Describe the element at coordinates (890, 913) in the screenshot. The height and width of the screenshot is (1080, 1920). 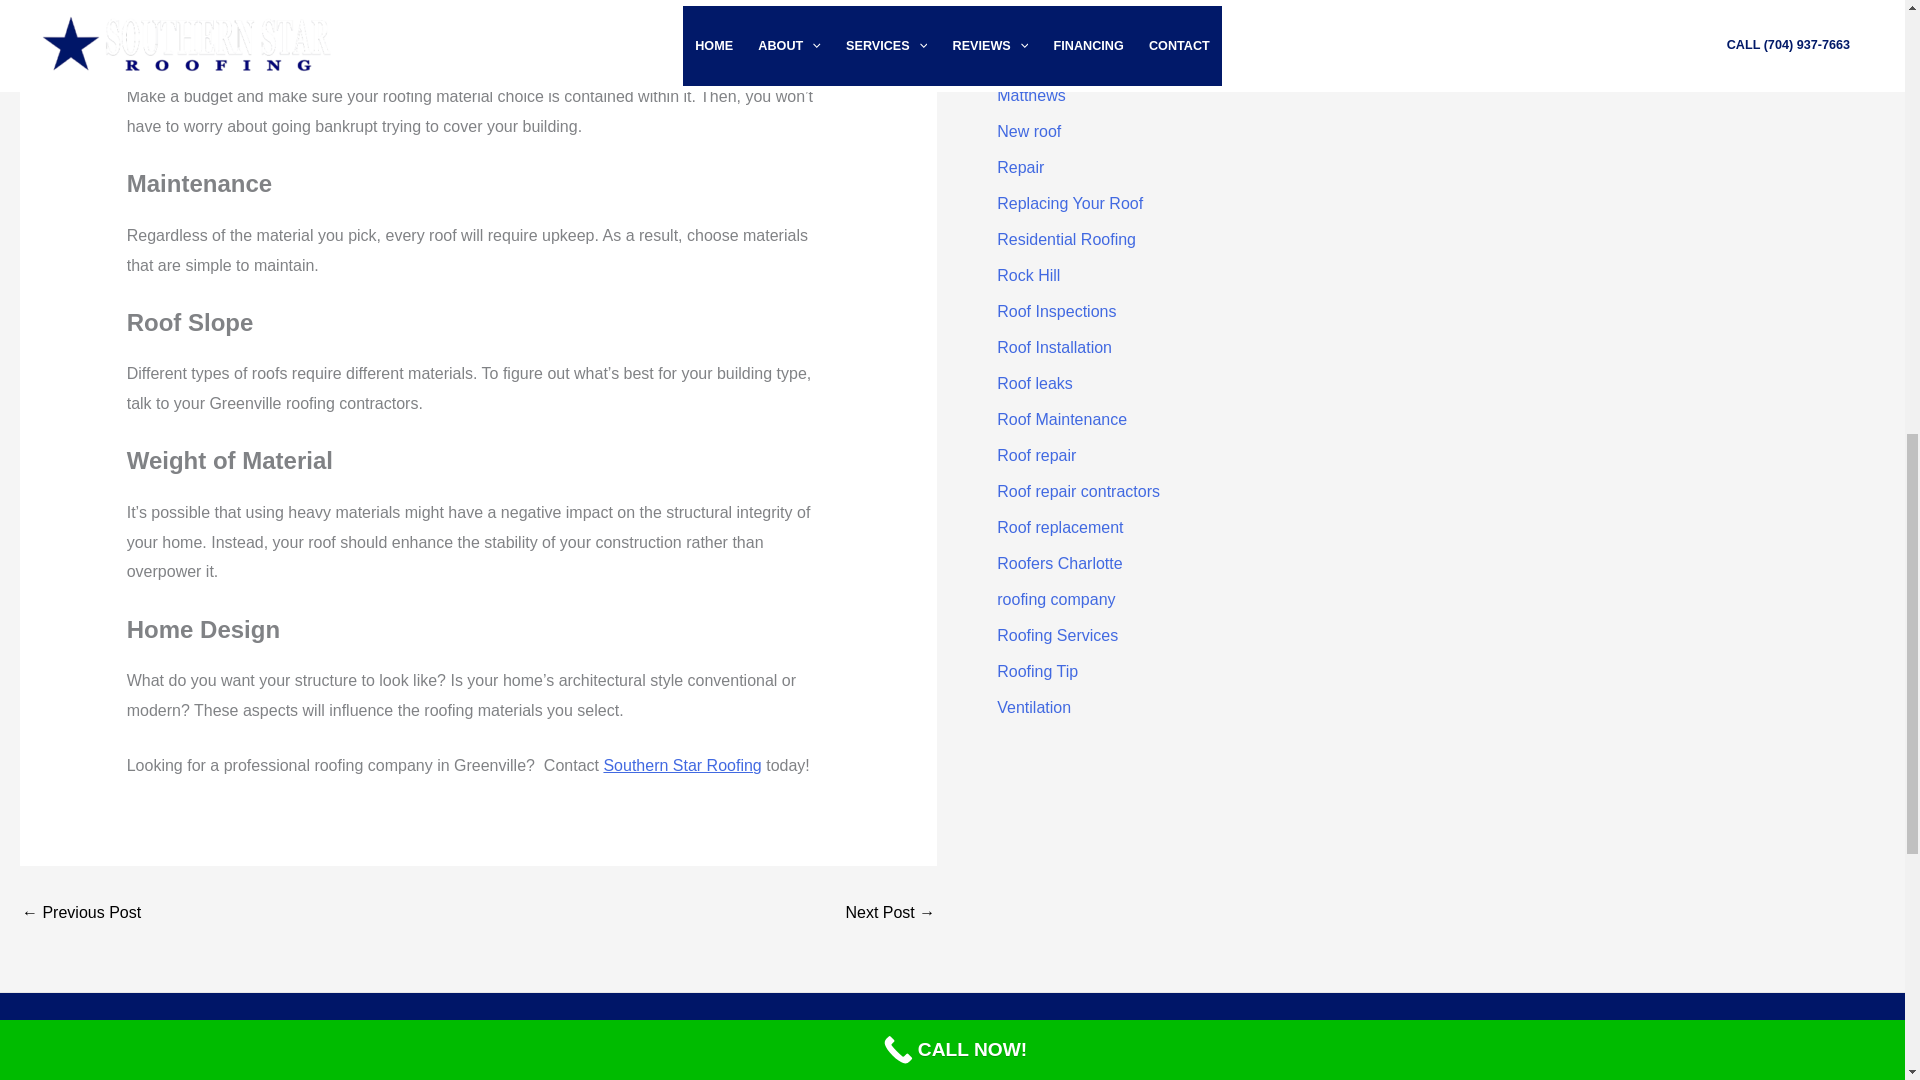
I see `More on Roofing Materials!` at that location.